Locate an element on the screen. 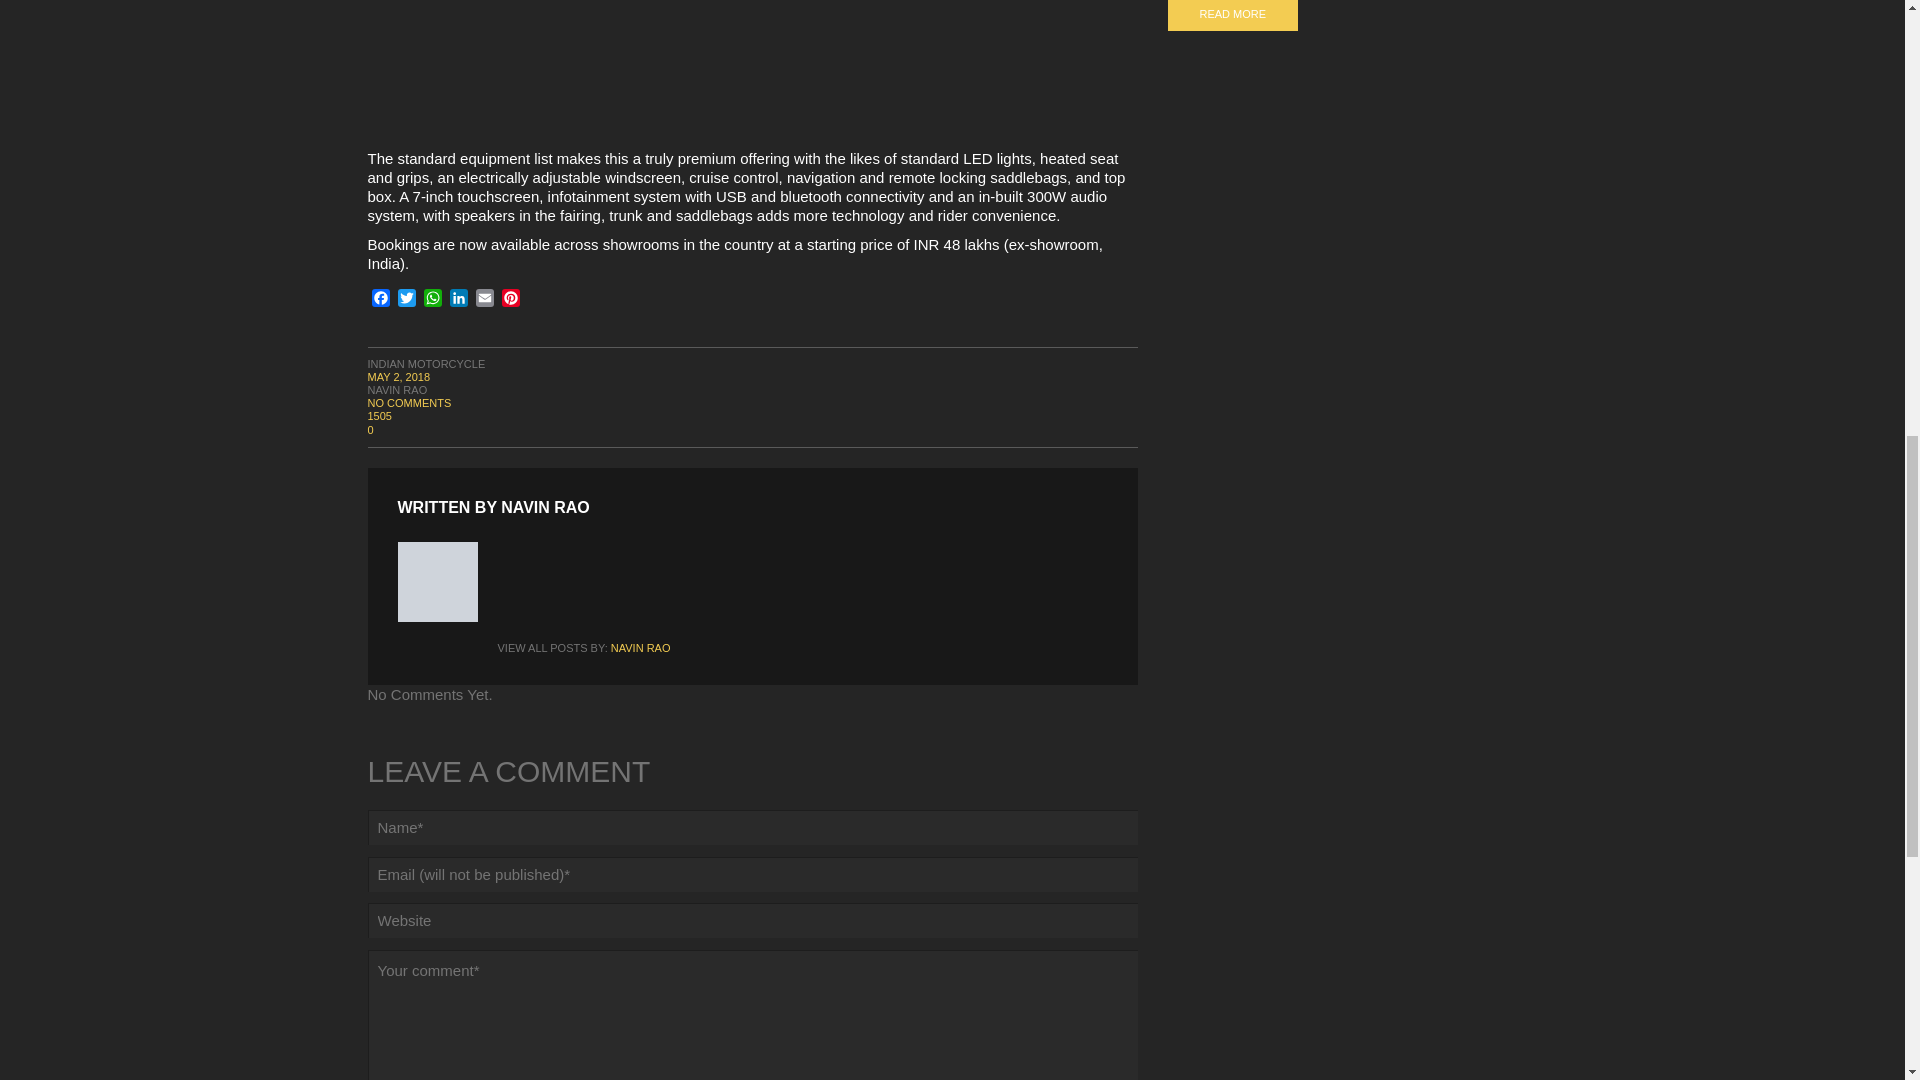 The image size is (1920, 1080). NAVIN RAO is located at coordinates (545, 507).